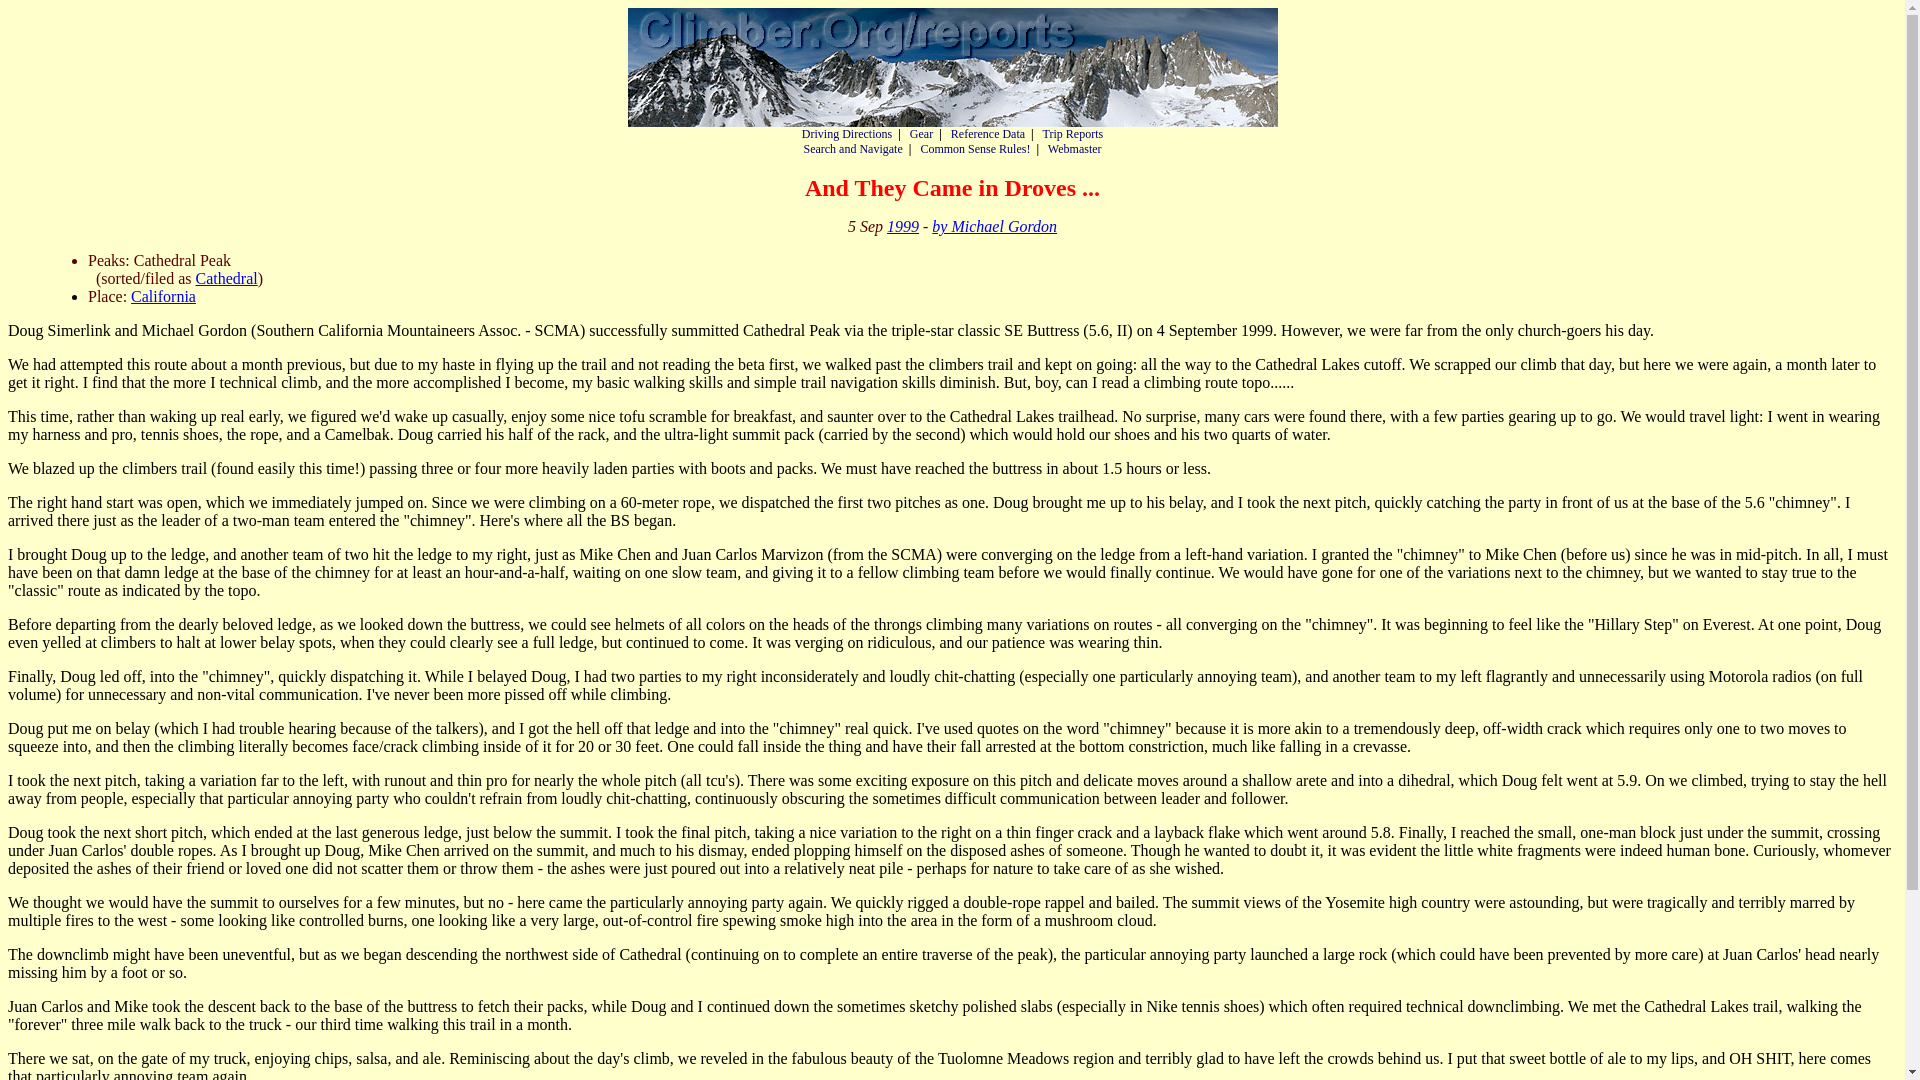 The width and height of the screenshot is (1920, 1080). I want to click on Webmaster, so click(1075, 148).